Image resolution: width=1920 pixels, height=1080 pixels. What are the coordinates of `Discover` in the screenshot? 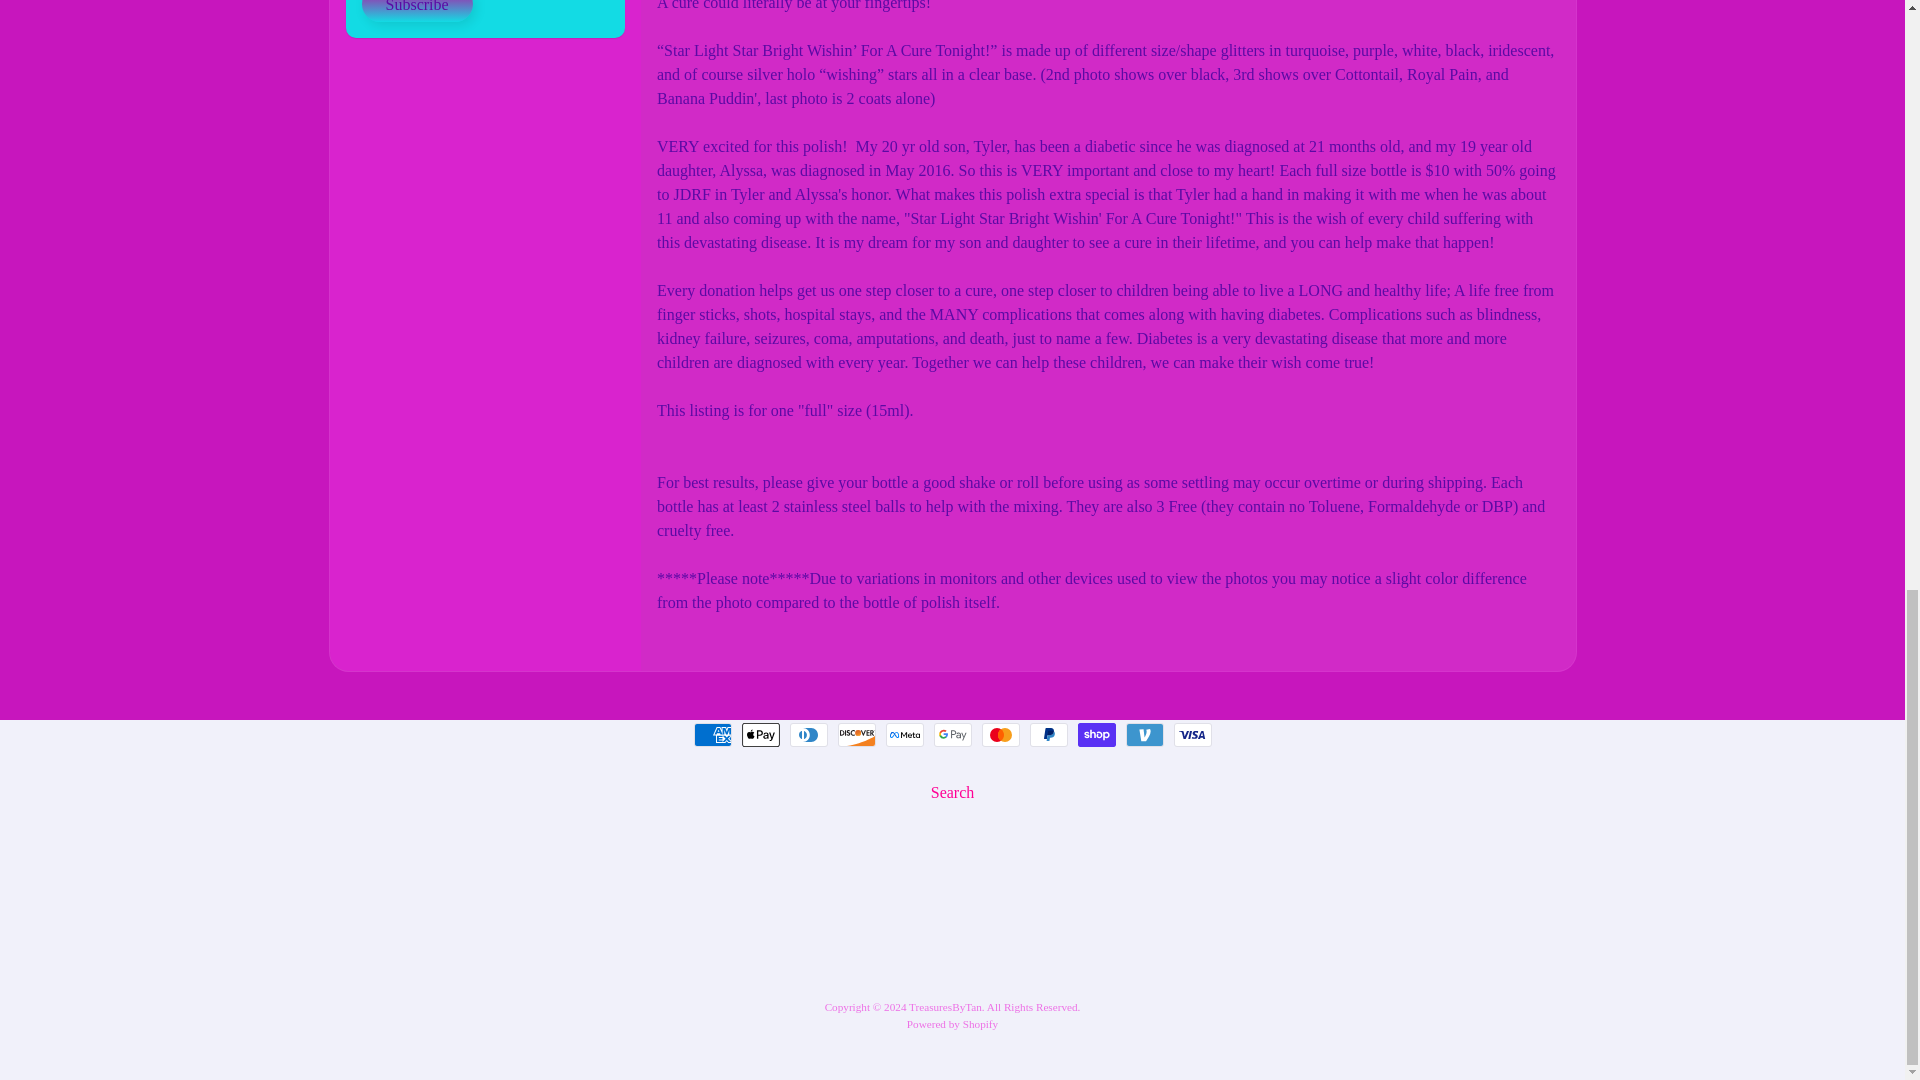 It's located at (856, 734).